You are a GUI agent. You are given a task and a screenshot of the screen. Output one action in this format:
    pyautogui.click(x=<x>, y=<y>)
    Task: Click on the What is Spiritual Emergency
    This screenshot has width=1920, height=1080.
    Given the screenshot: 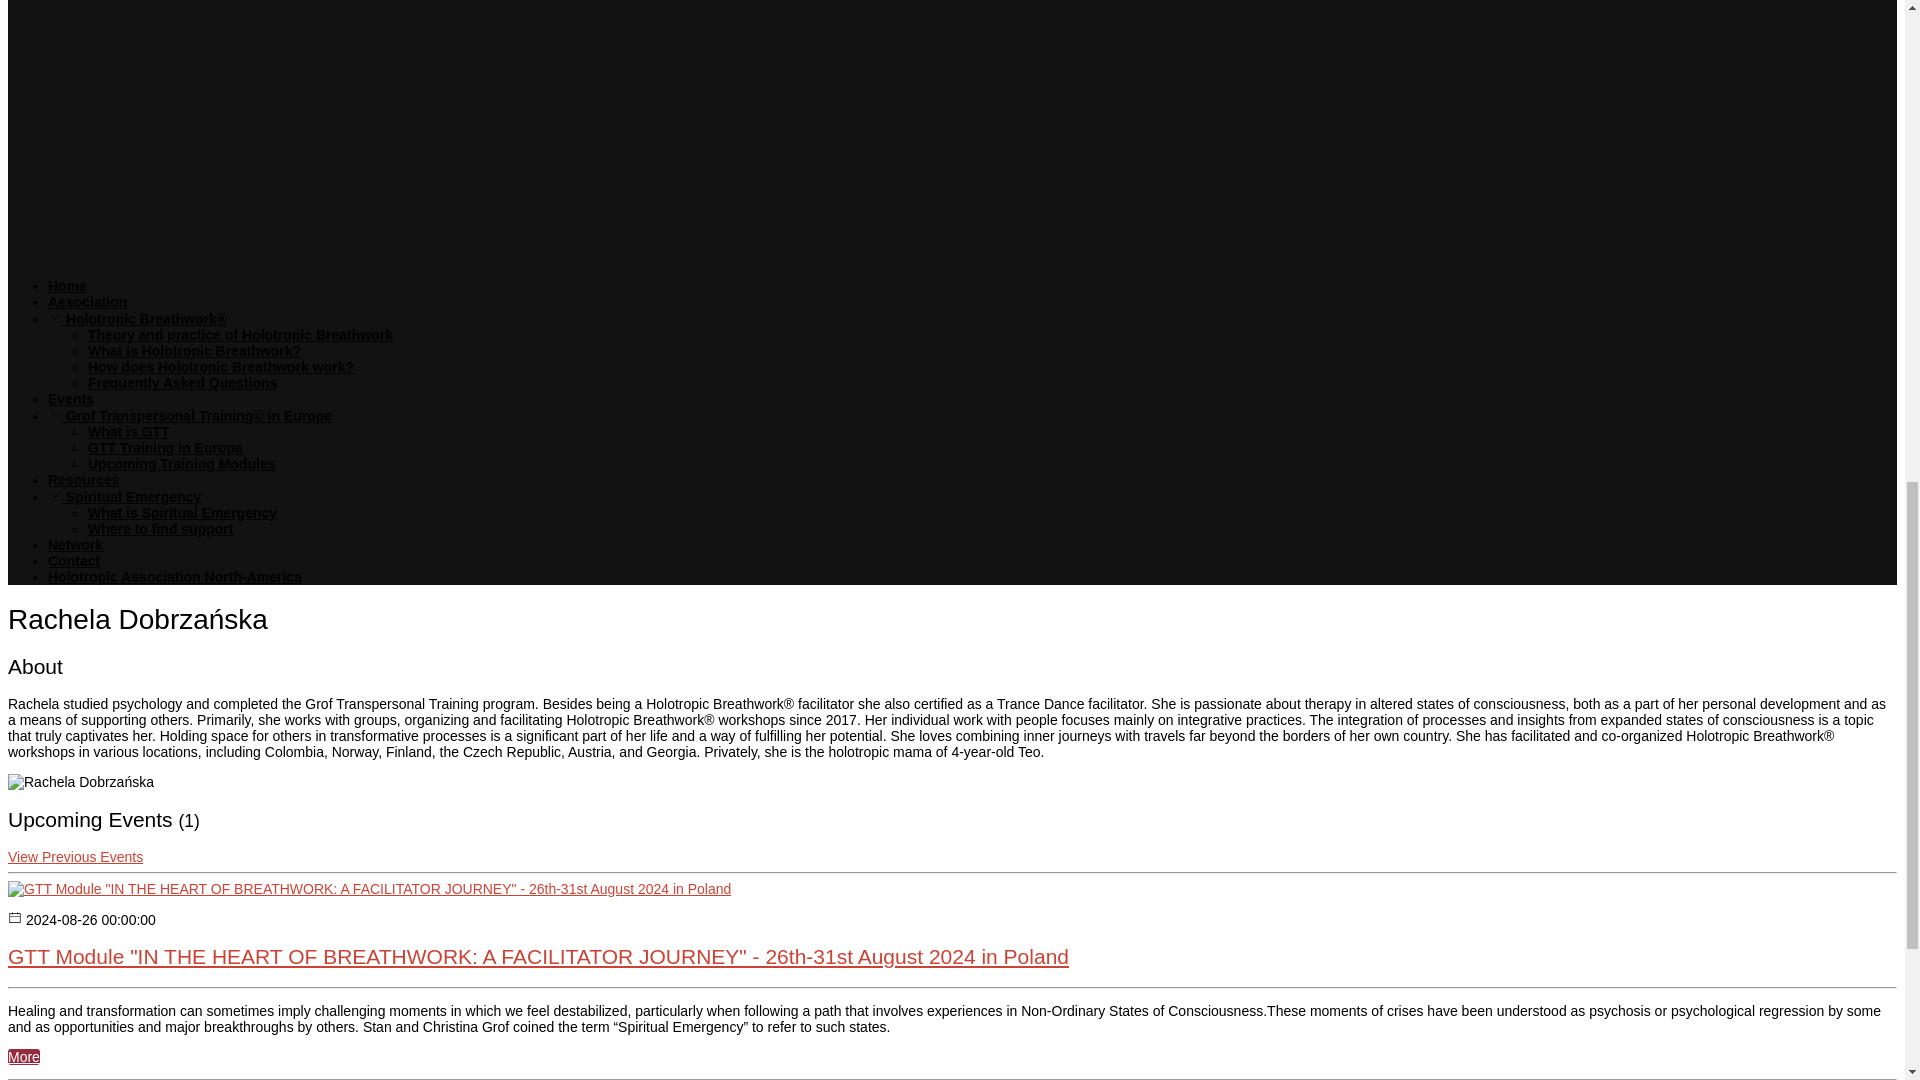 What is the action you would take?
    pyautogui.click(x=182, y=512)
    